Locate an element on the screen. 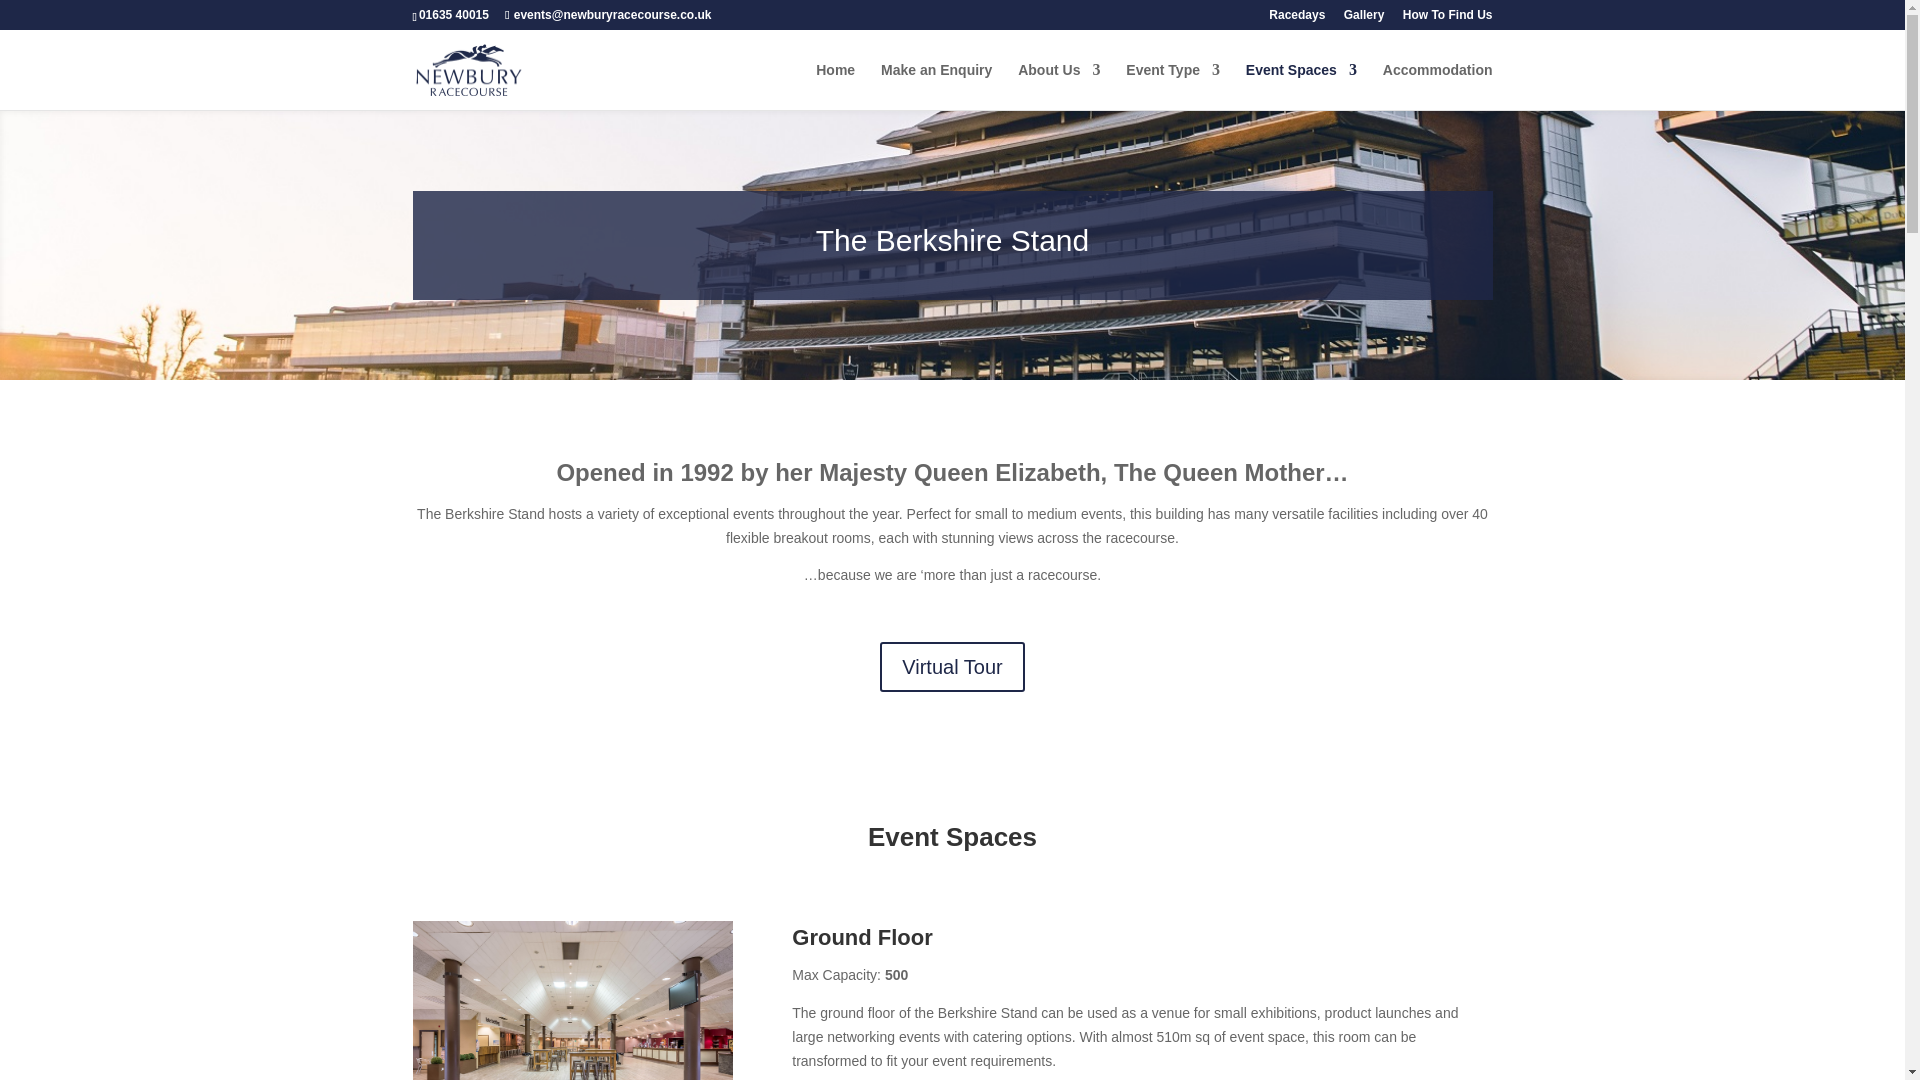 The image size is (1920, 1080). About Us is located at coordinates (1058, 86).